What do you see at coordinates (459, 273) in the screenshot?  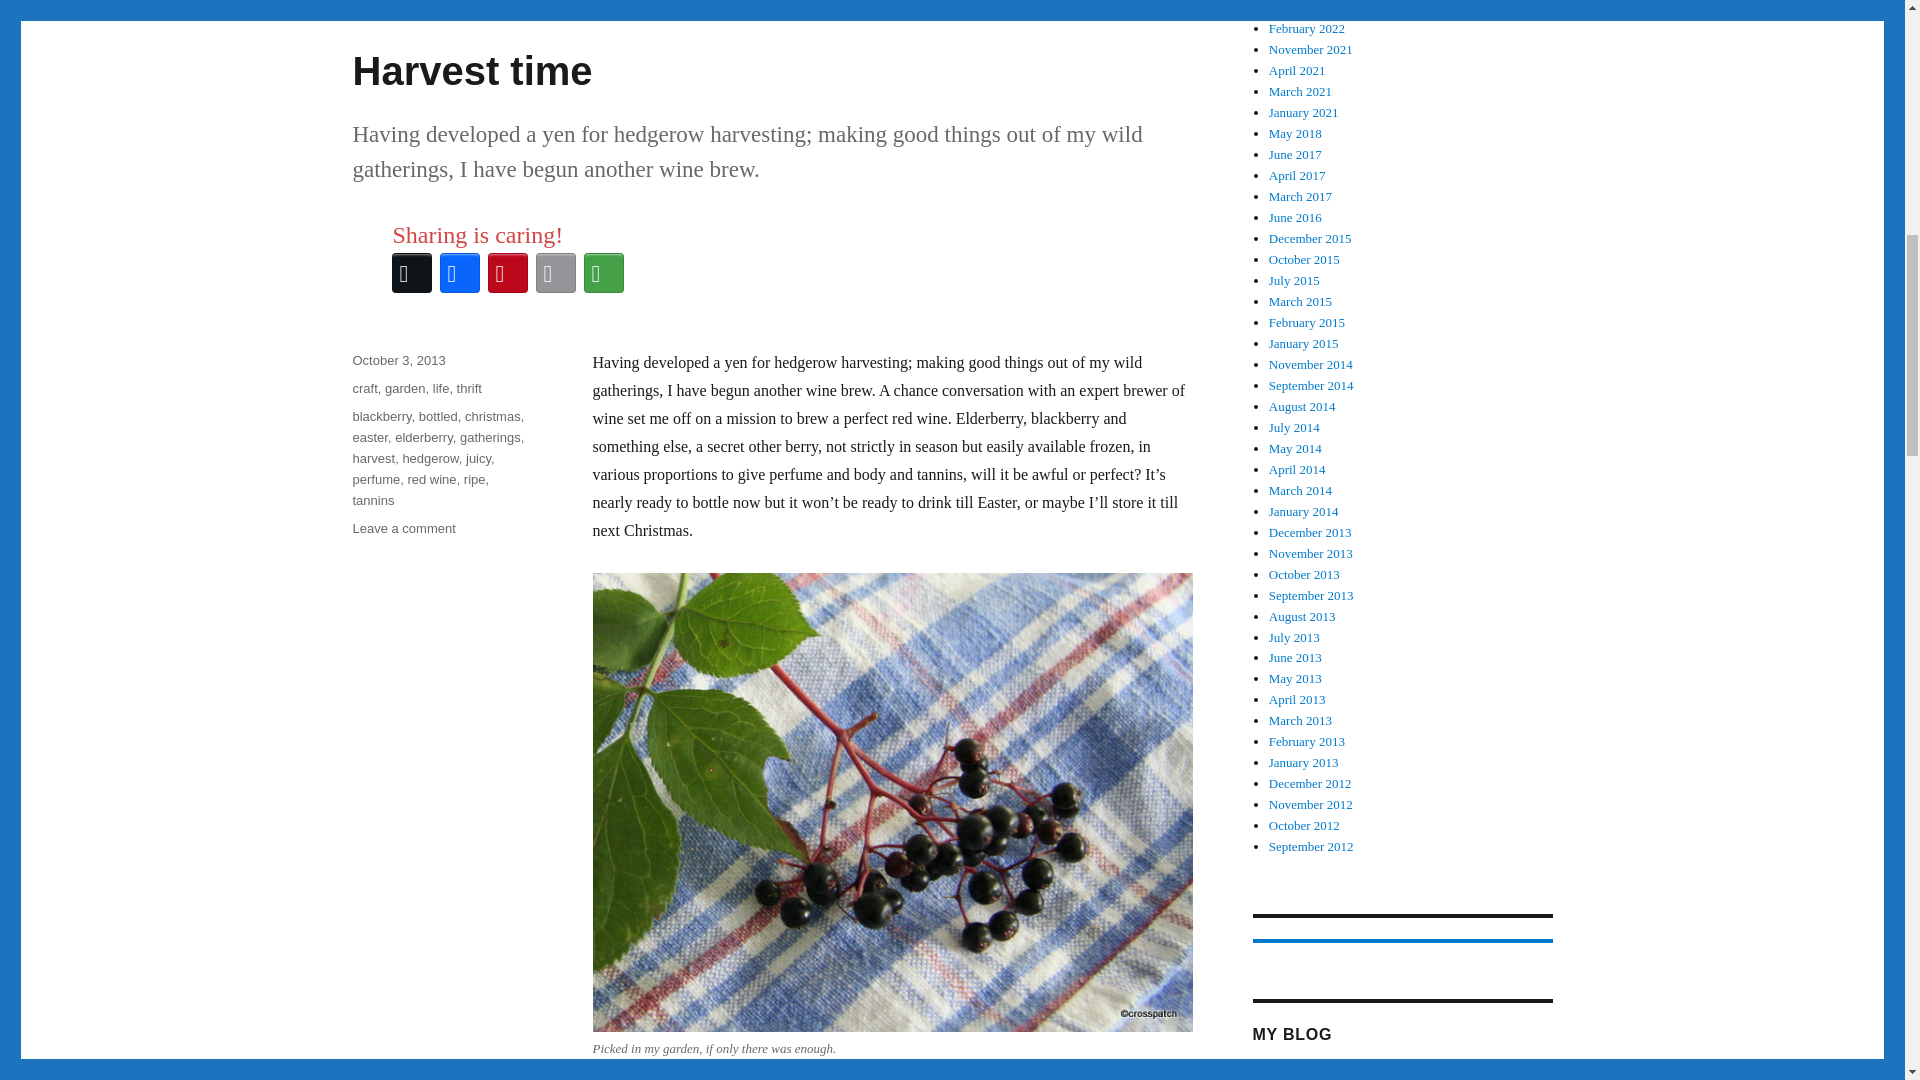 I see `Facebook` at bounding box center [459, 273].